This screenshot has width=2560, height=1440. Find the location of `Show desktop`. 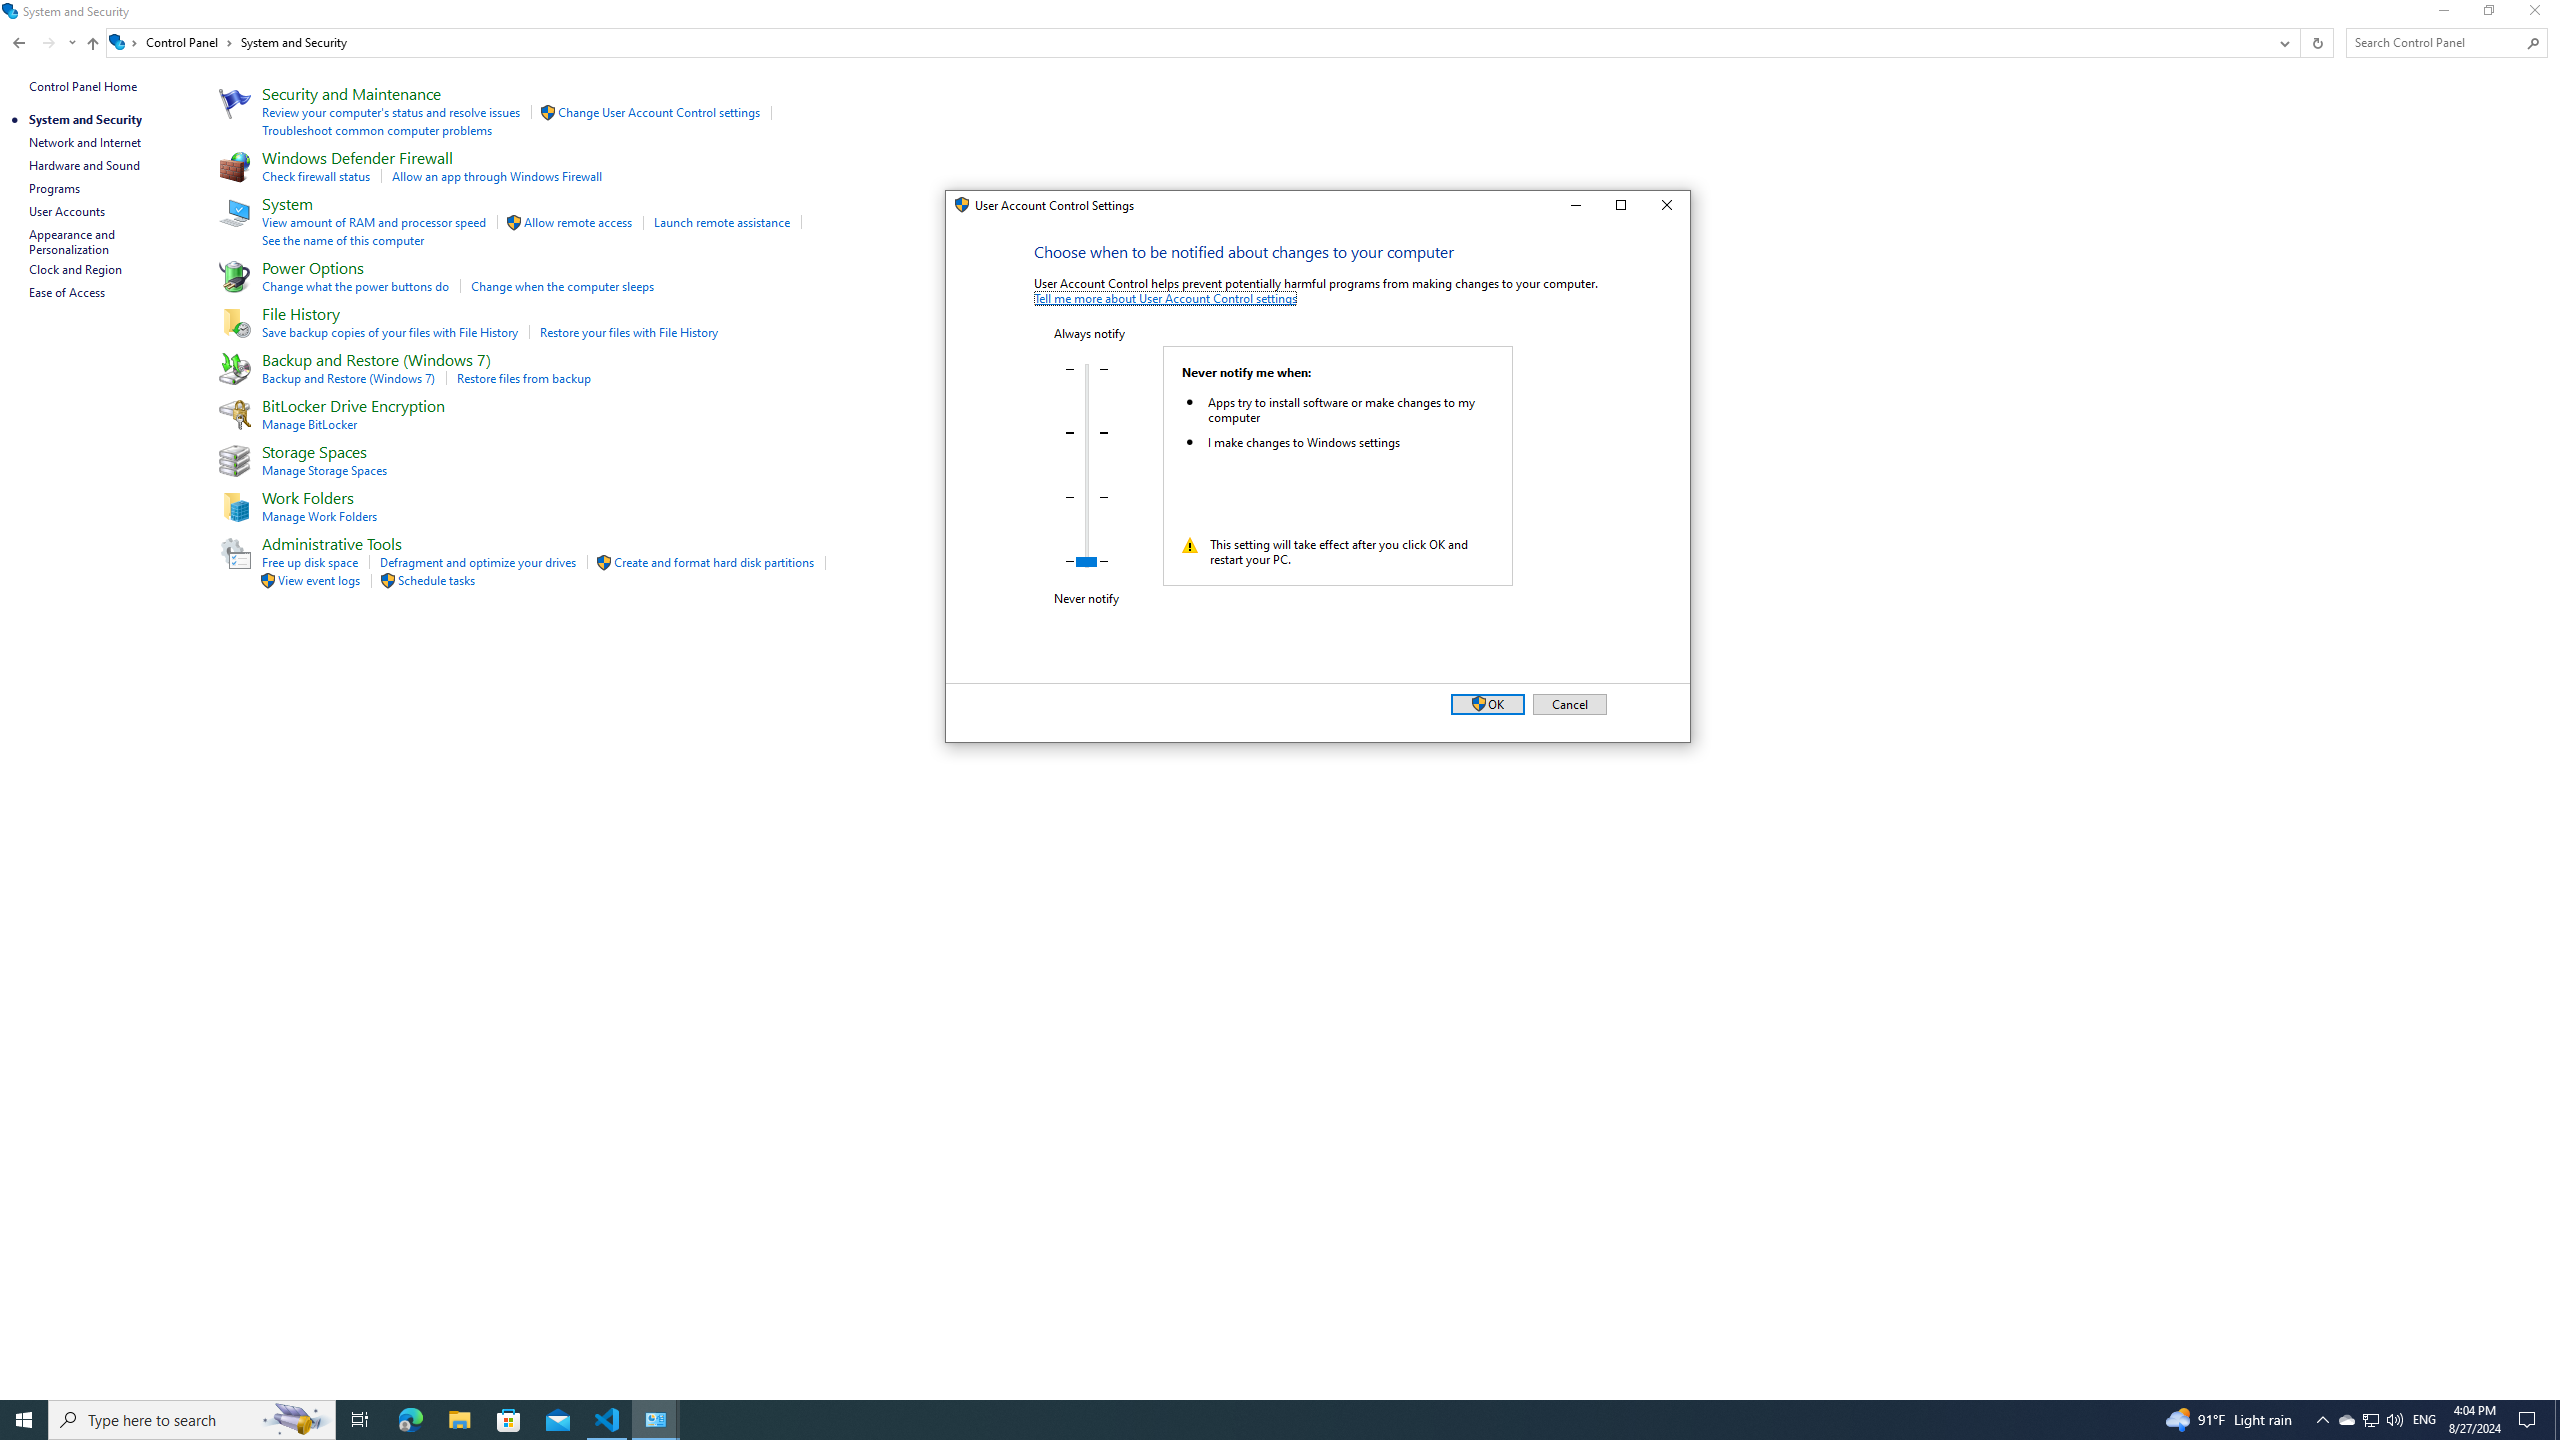

Show desktop is located at coordinates (2557, 1420).